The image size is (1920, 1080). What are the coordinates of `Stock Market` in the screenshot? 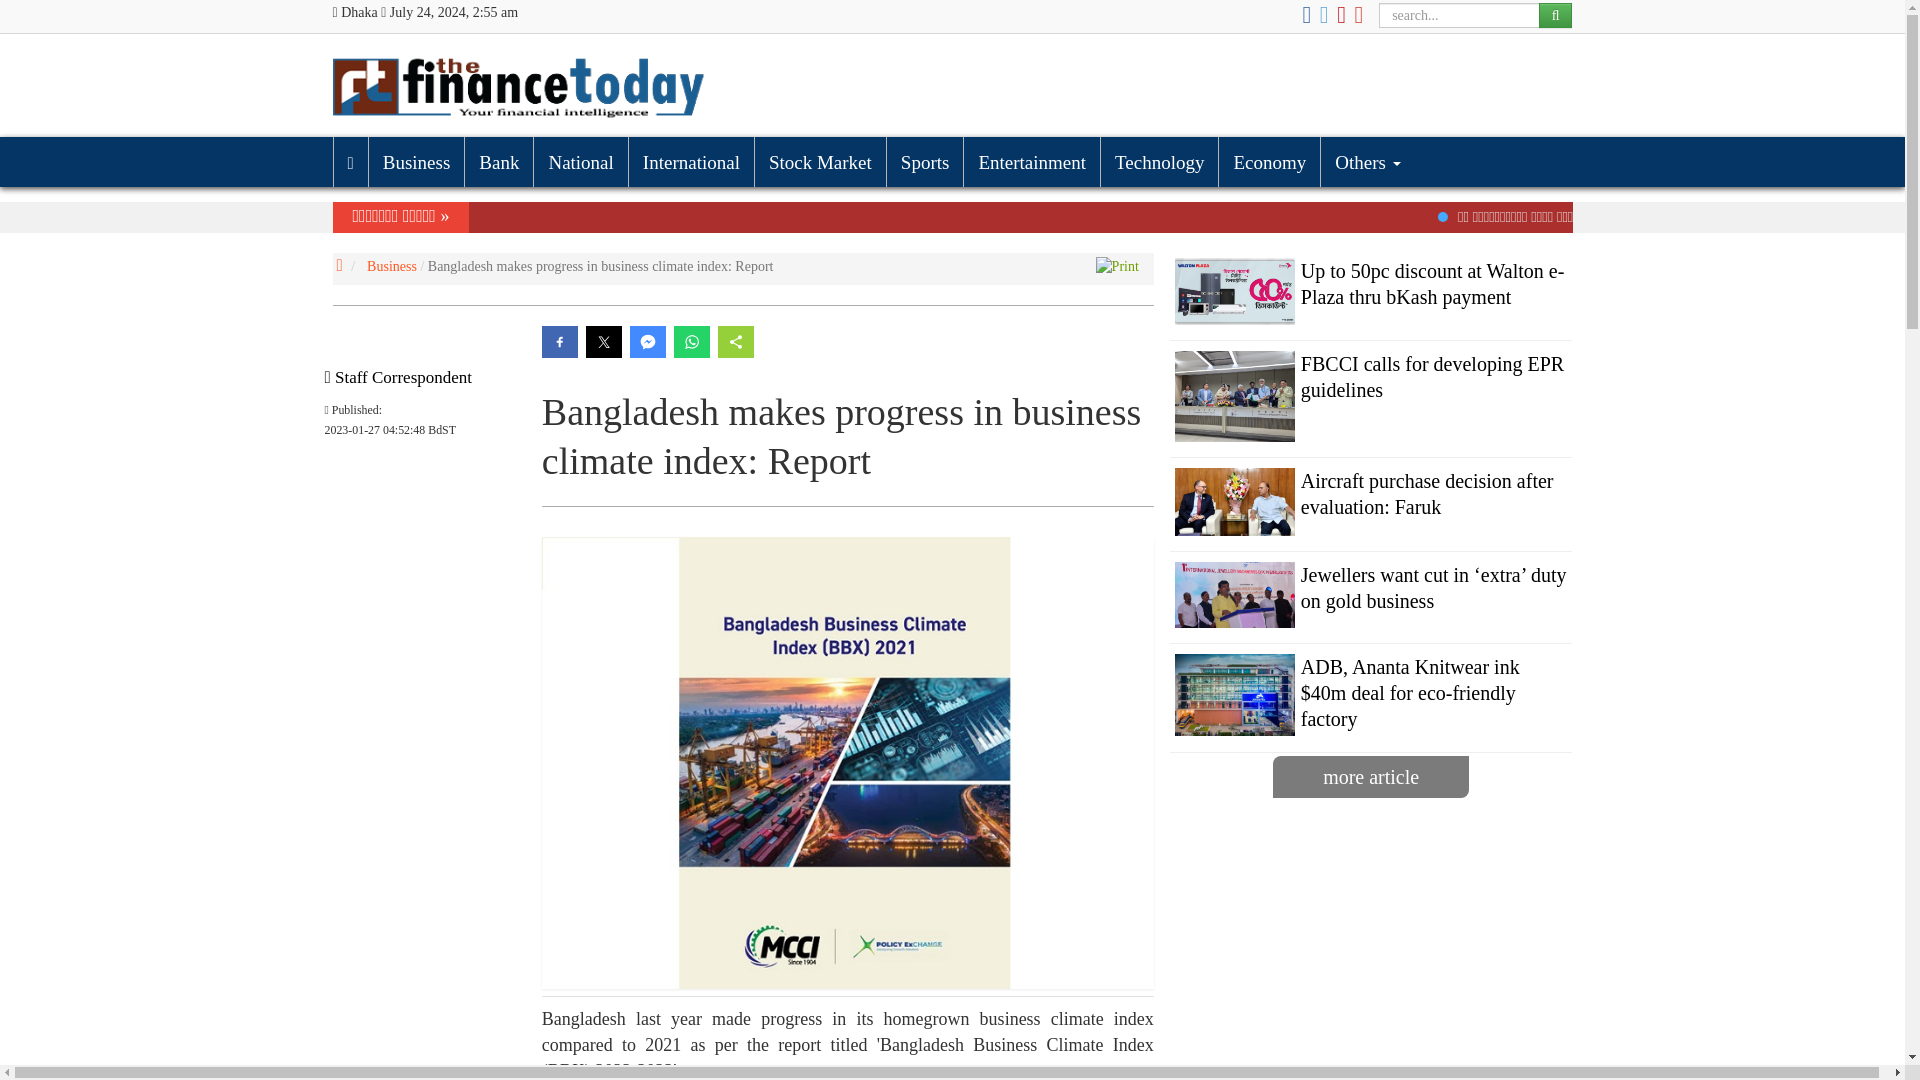 It's located at (820, 162).